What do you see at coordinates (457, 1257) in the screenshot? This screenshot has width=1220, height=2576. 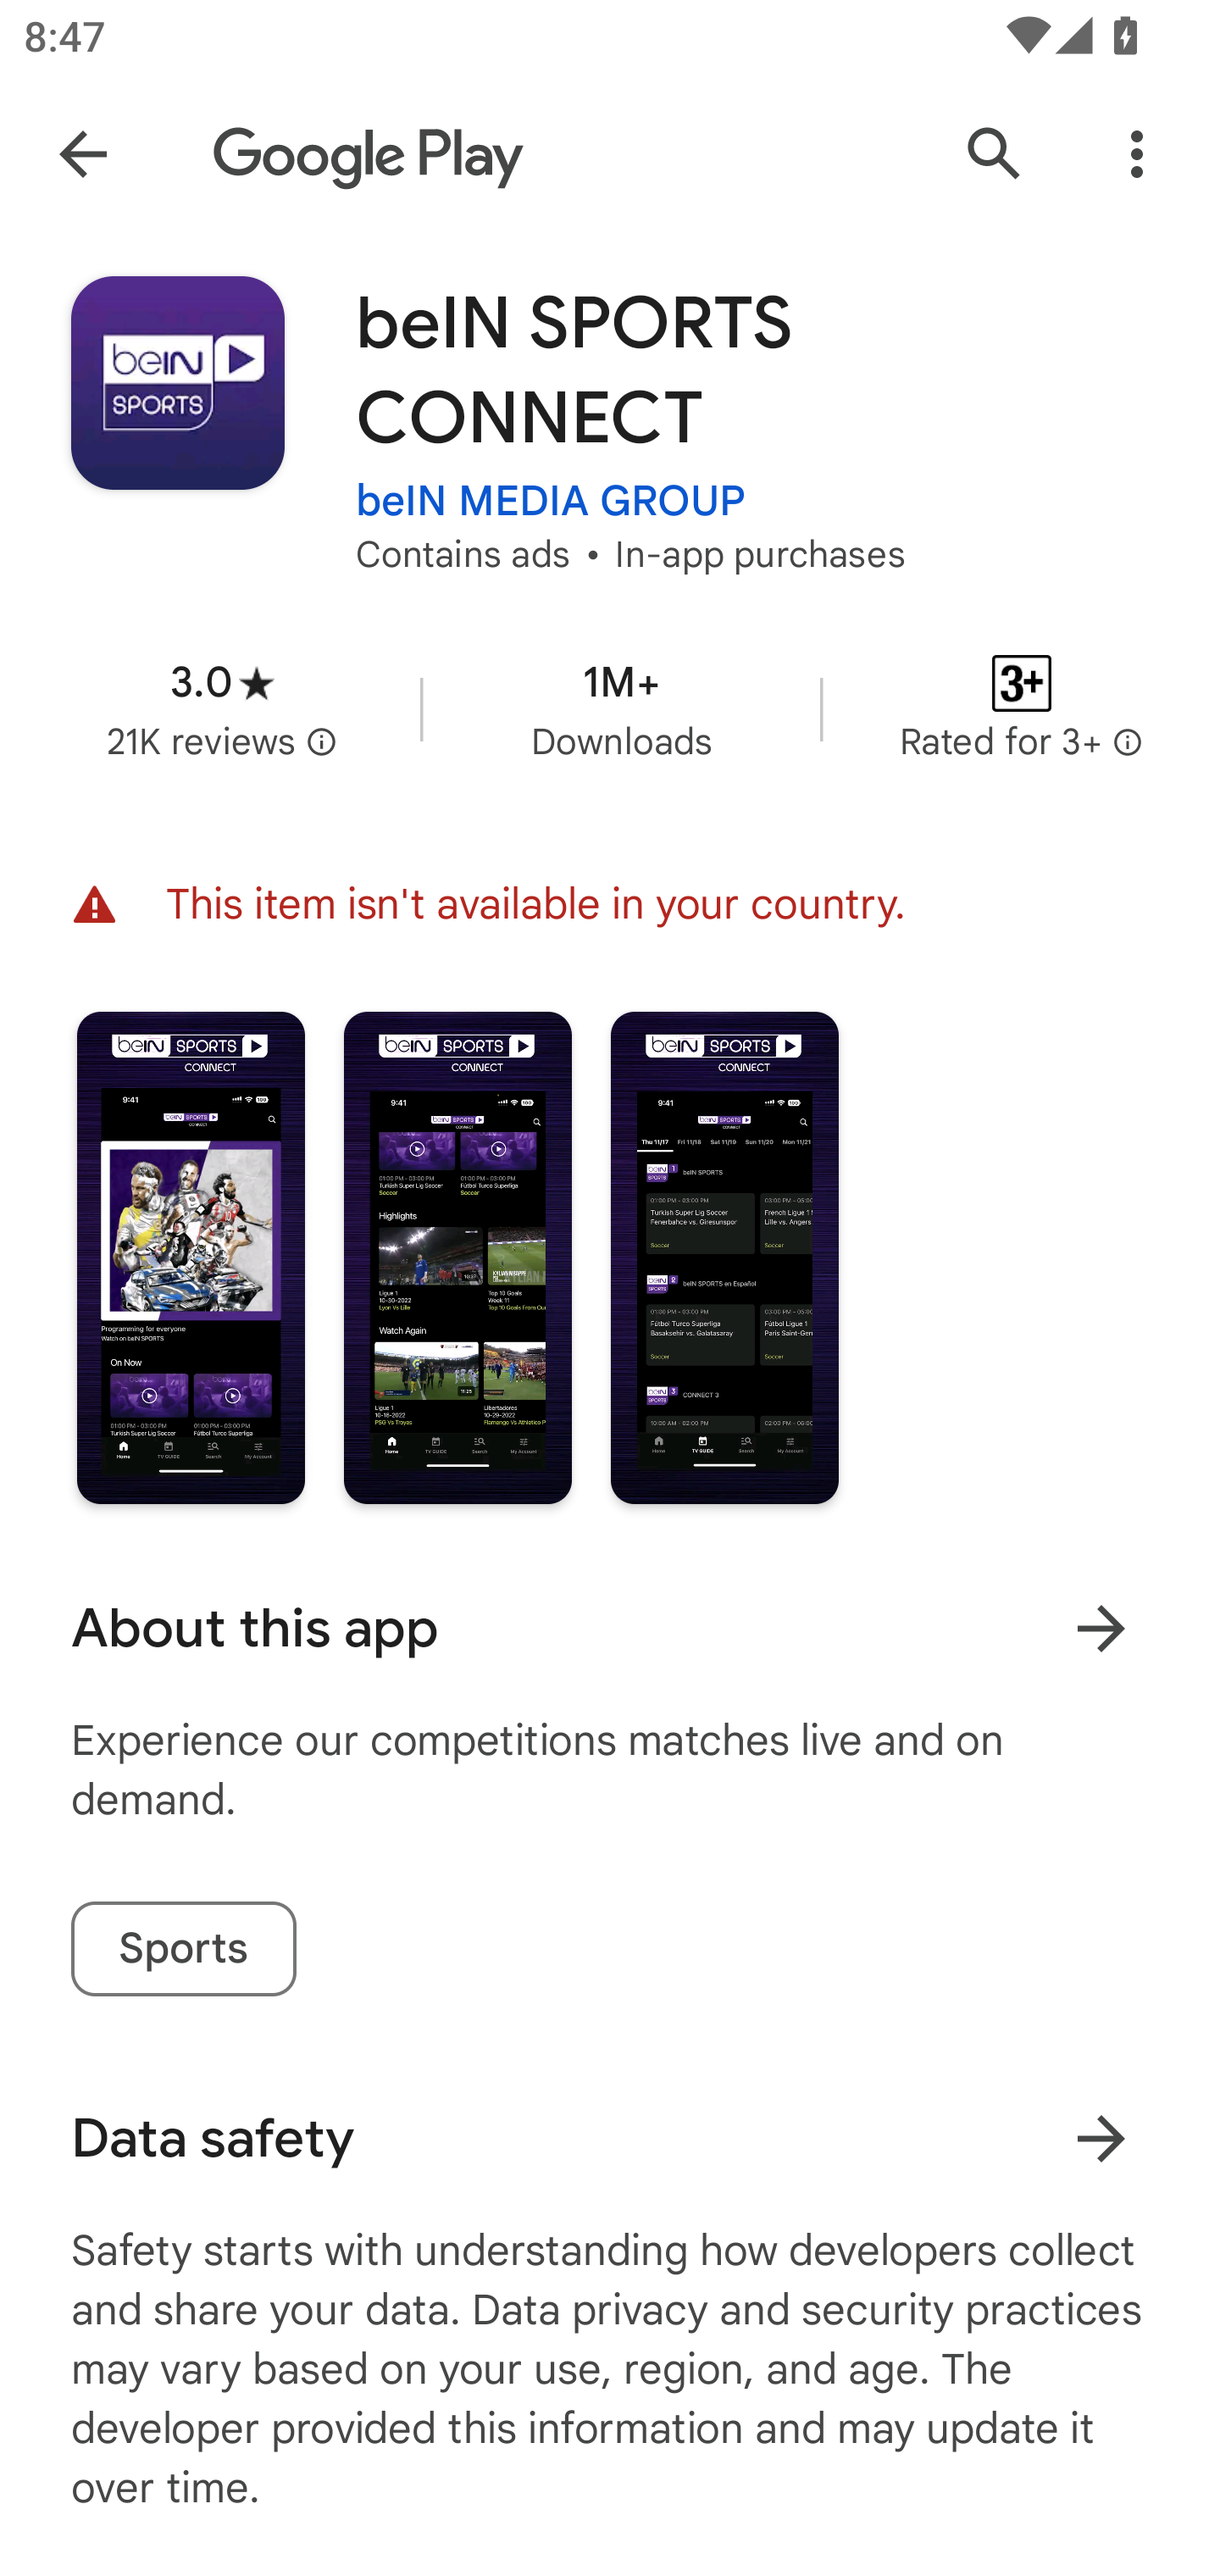 I see `Screenshot "2" of "3"` at bounding box center [457, 1257].